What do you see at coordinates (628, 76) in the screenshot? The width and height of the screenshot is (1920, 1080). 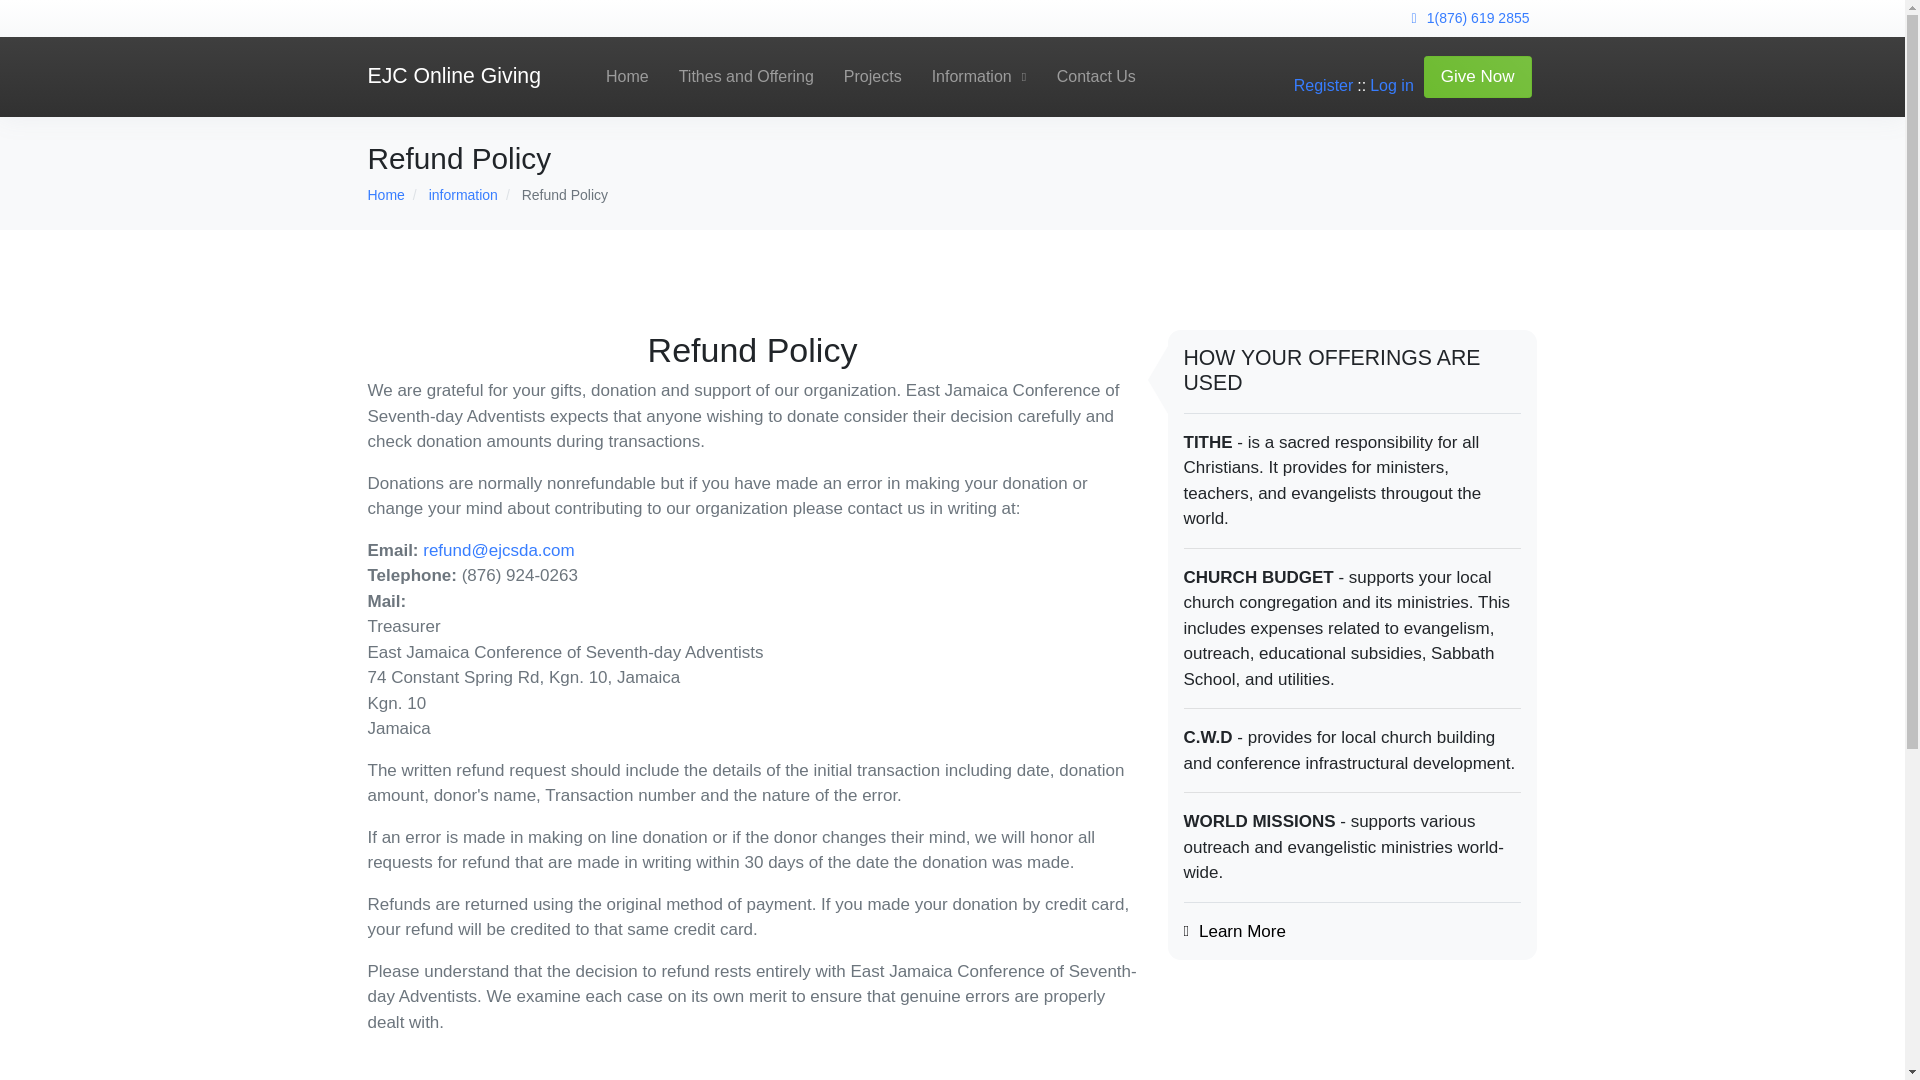 I see `Home` at bounding box center [628, 76].